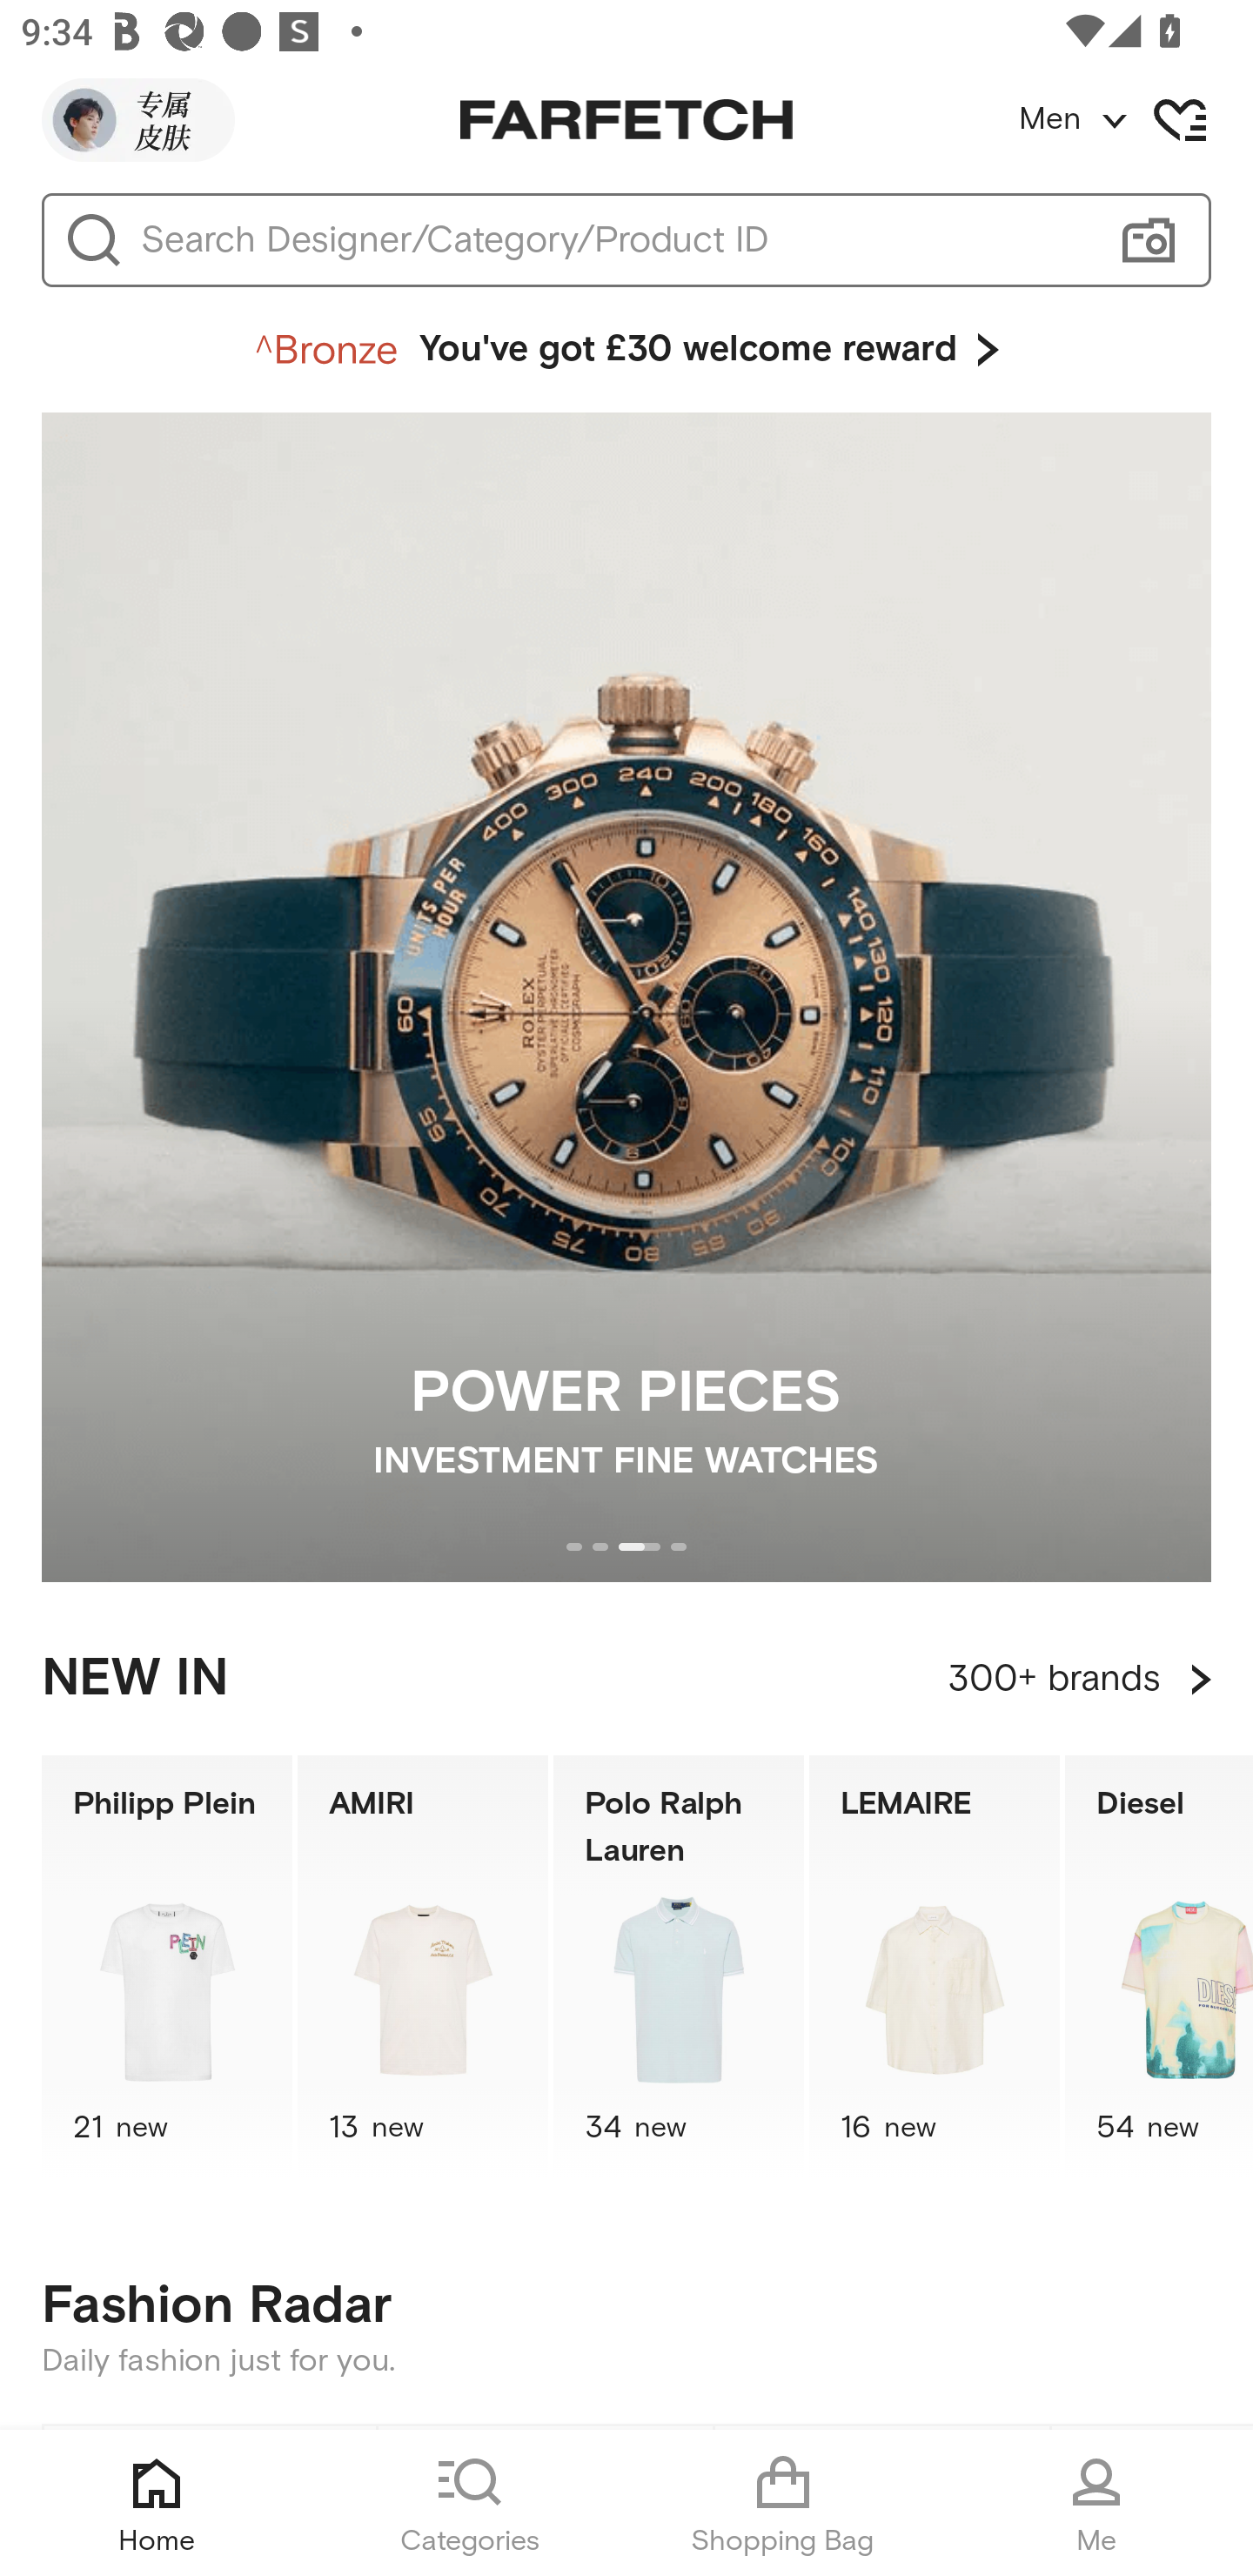  I want to click on Philipp Plein 21  new, so click(166, 1967).